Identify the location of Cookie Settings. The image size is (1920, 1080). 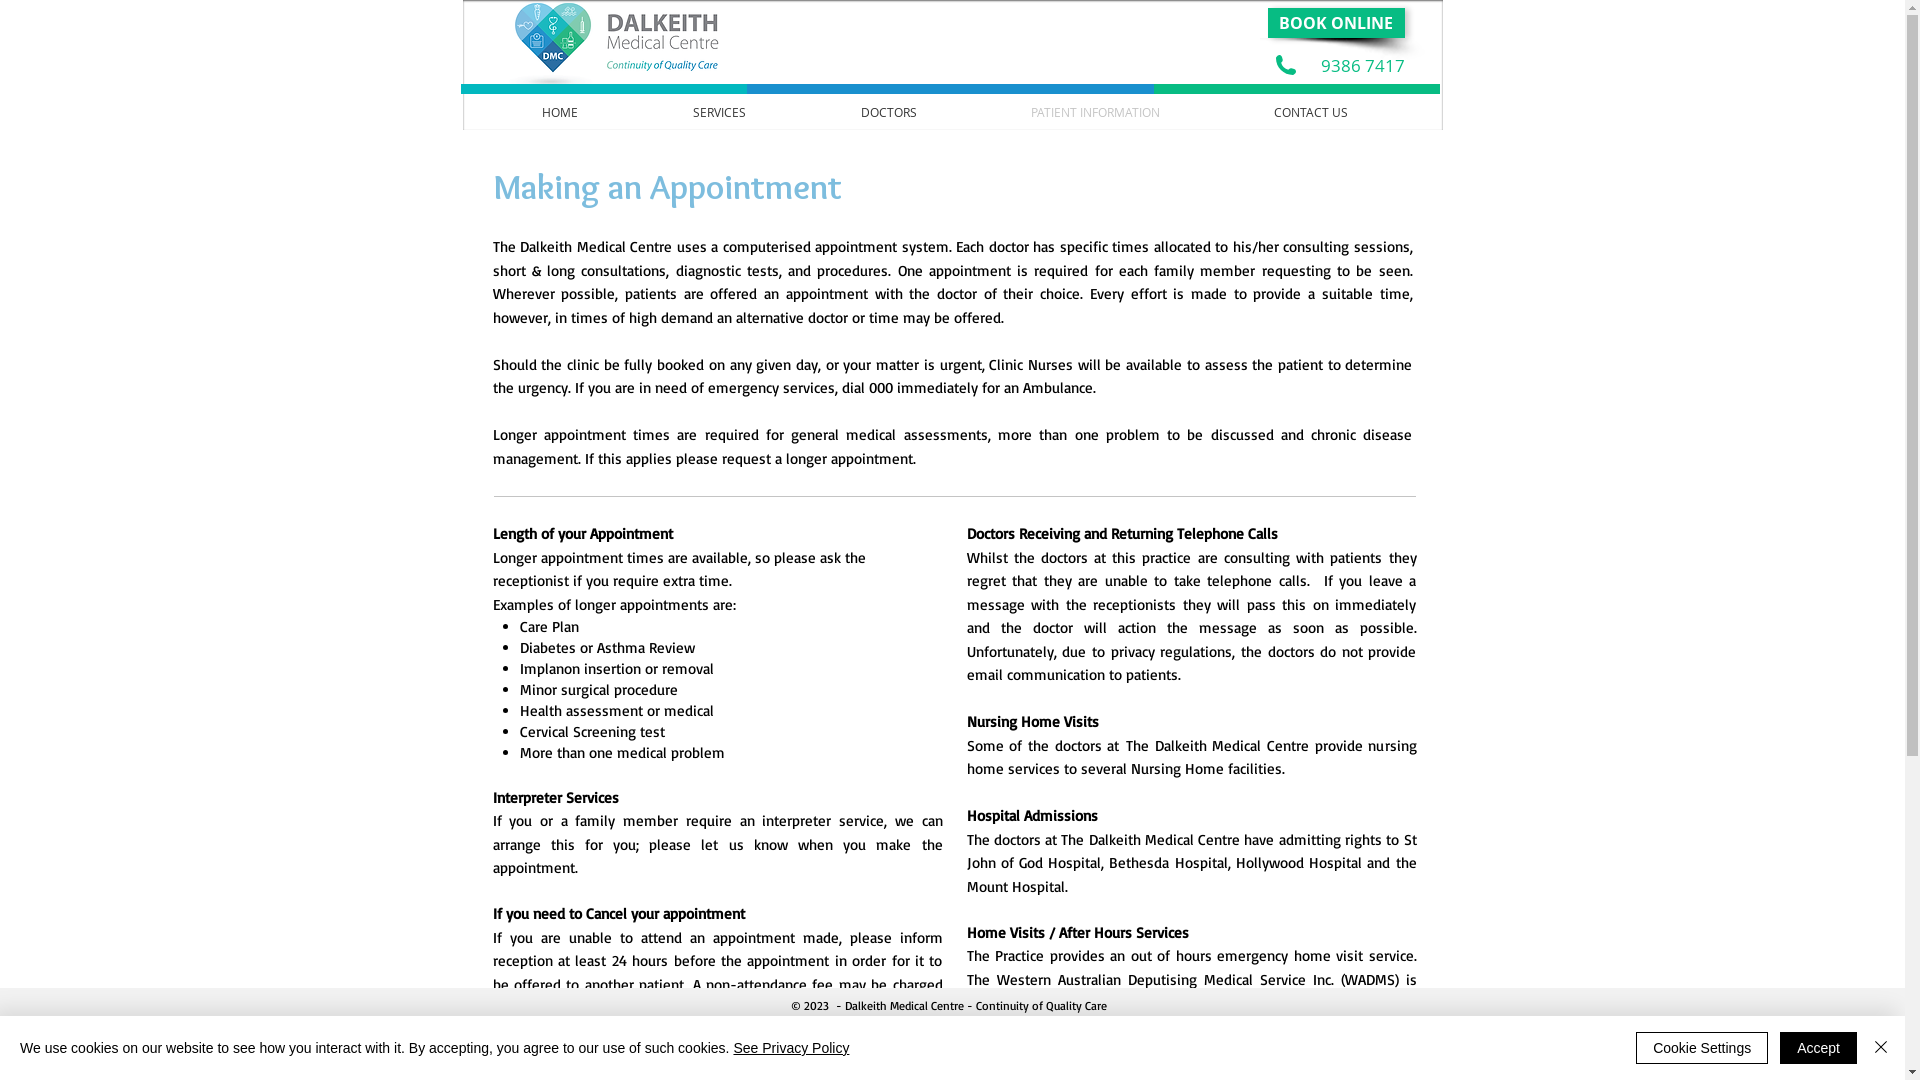
(1702, 1048).